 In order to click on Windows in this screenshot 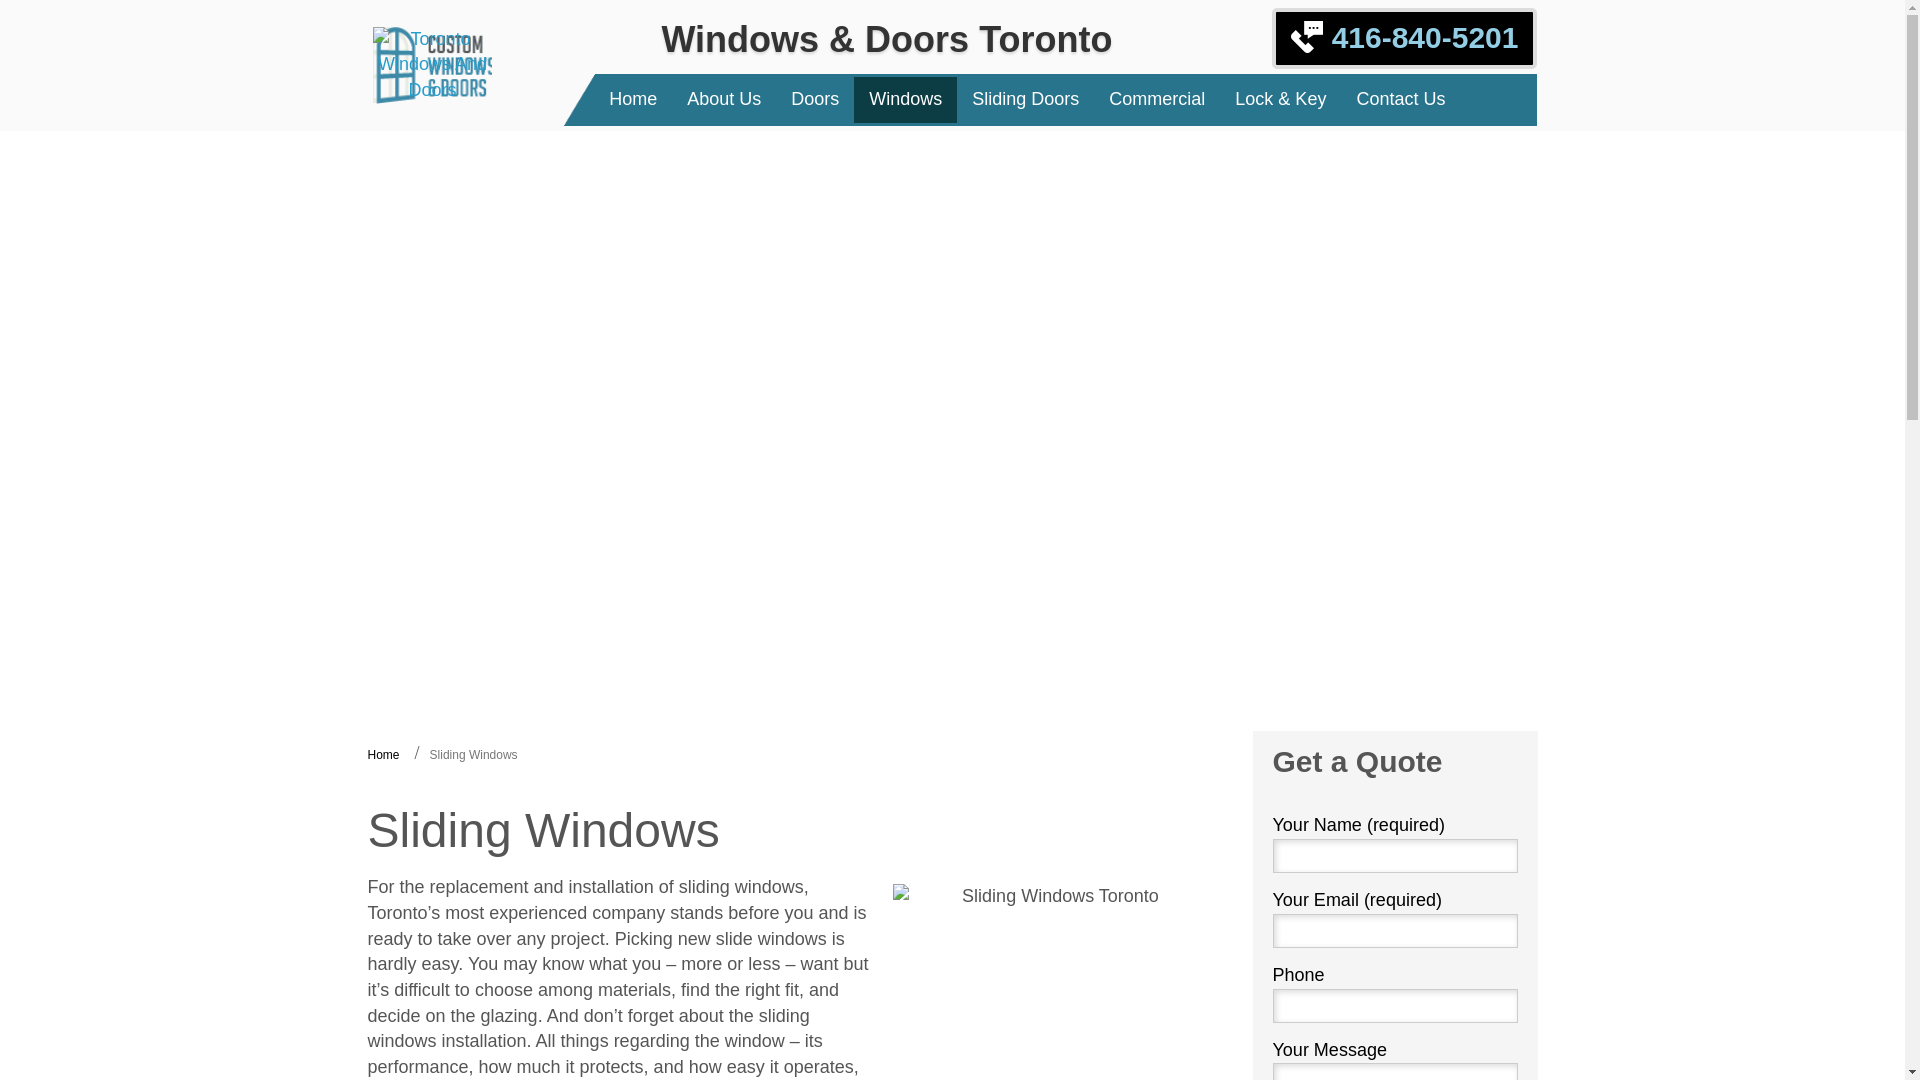, I will do `click(905, 100)`.